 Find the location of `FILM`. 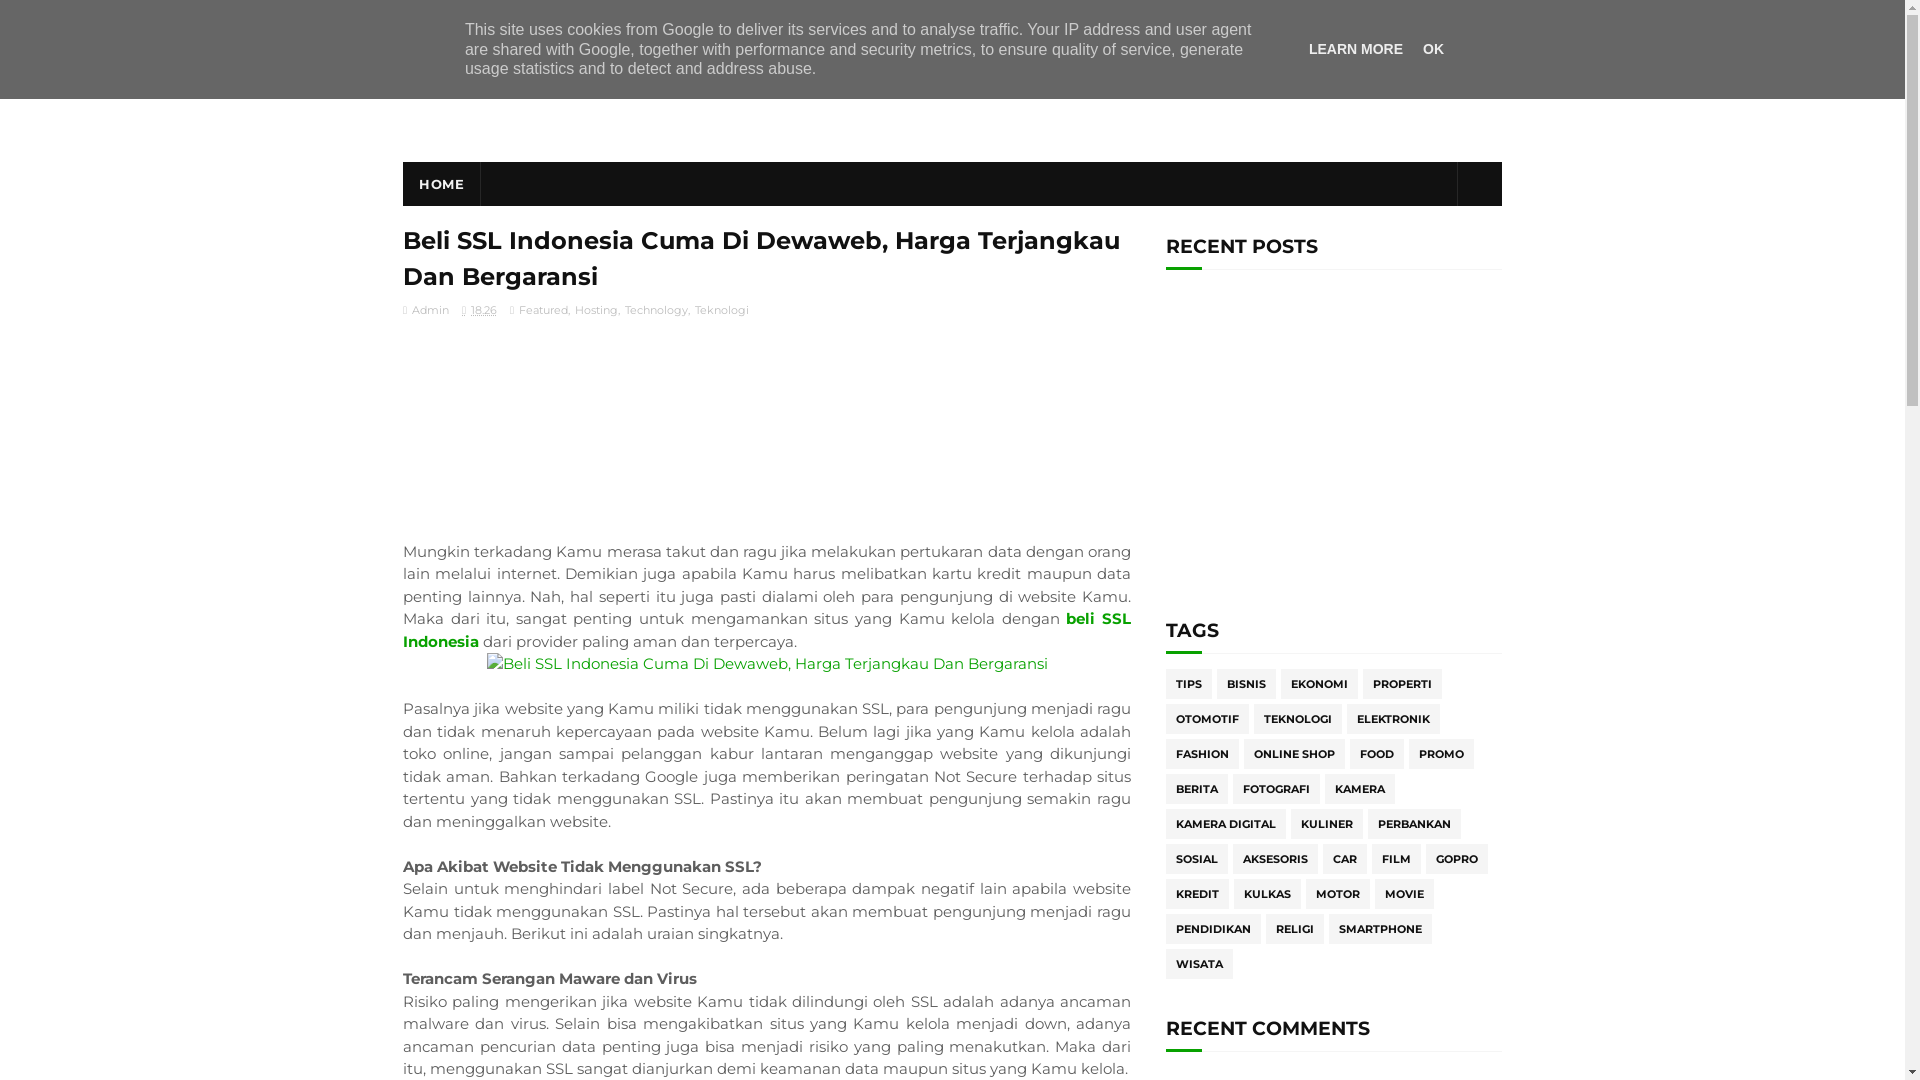

FILM is located at coordinates (1396, 859).